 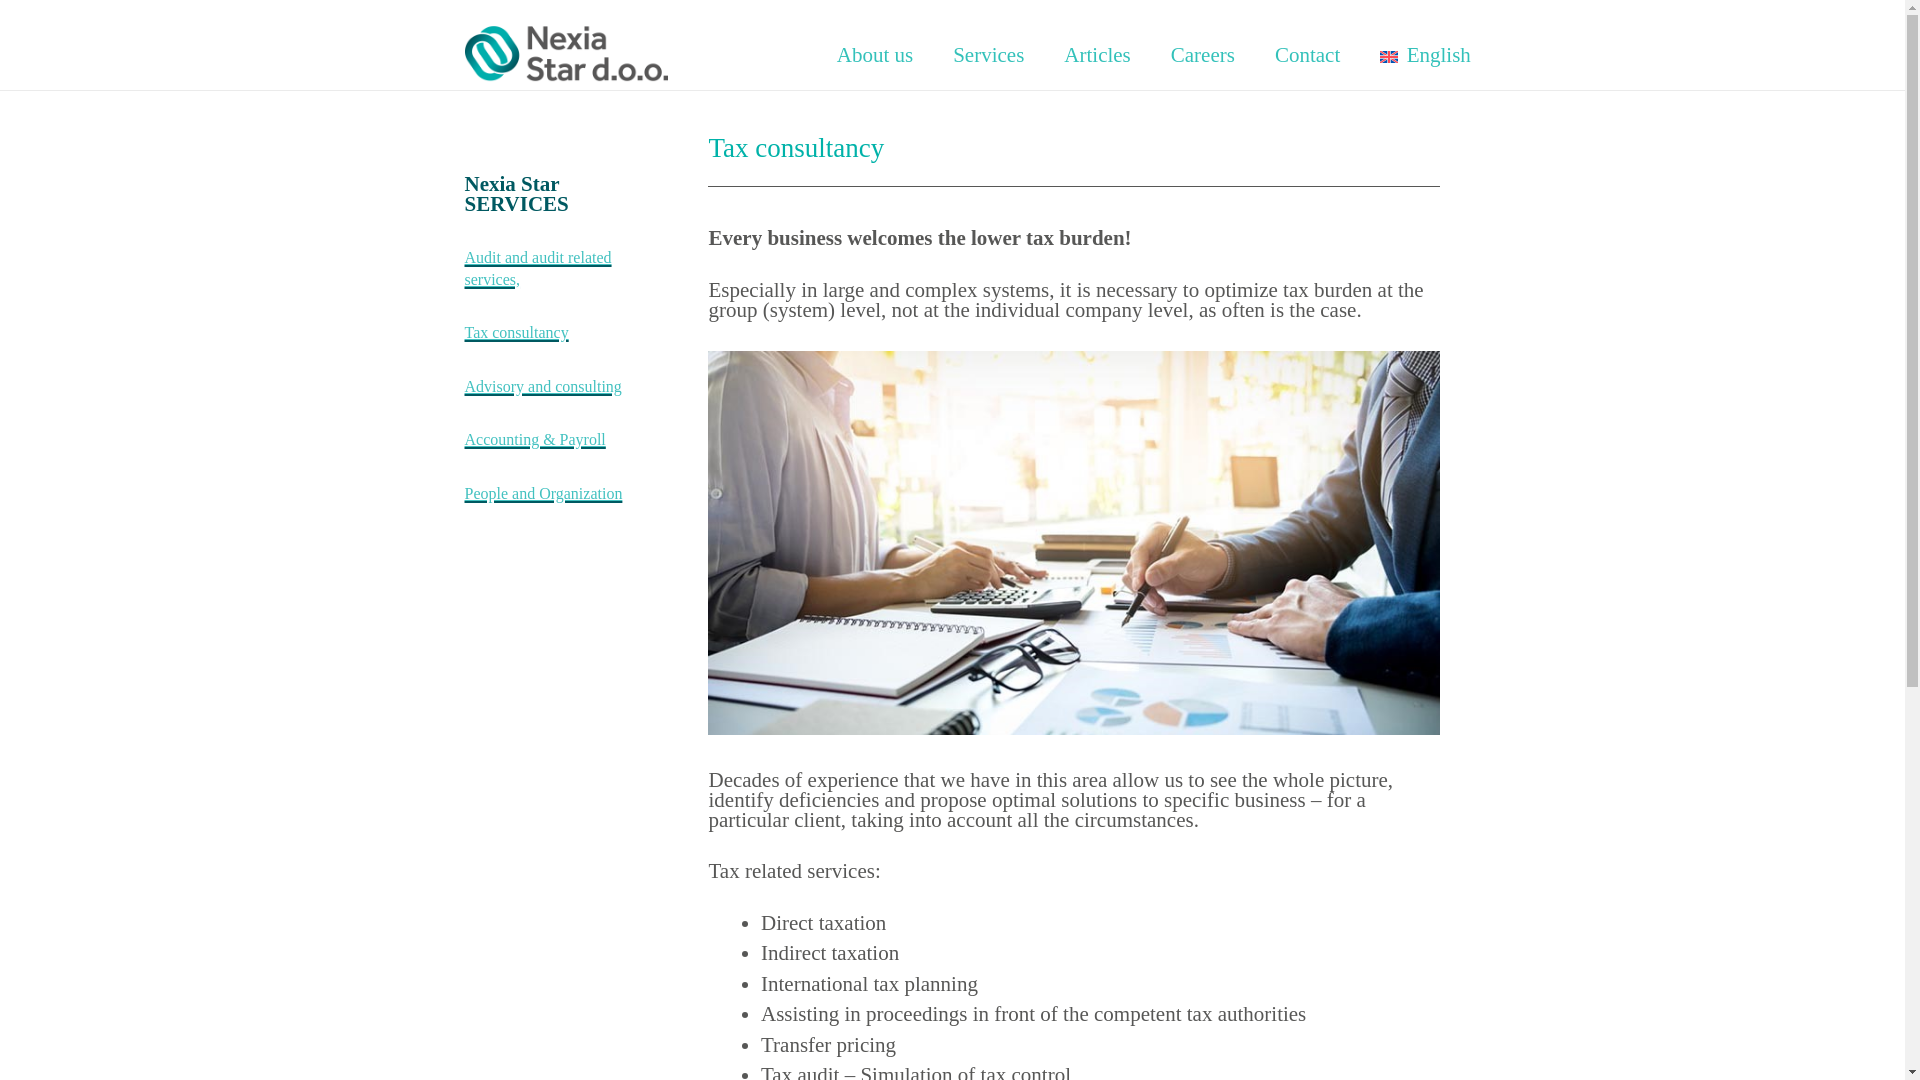 I want to click on Contact, so click(x=1307, y=54).